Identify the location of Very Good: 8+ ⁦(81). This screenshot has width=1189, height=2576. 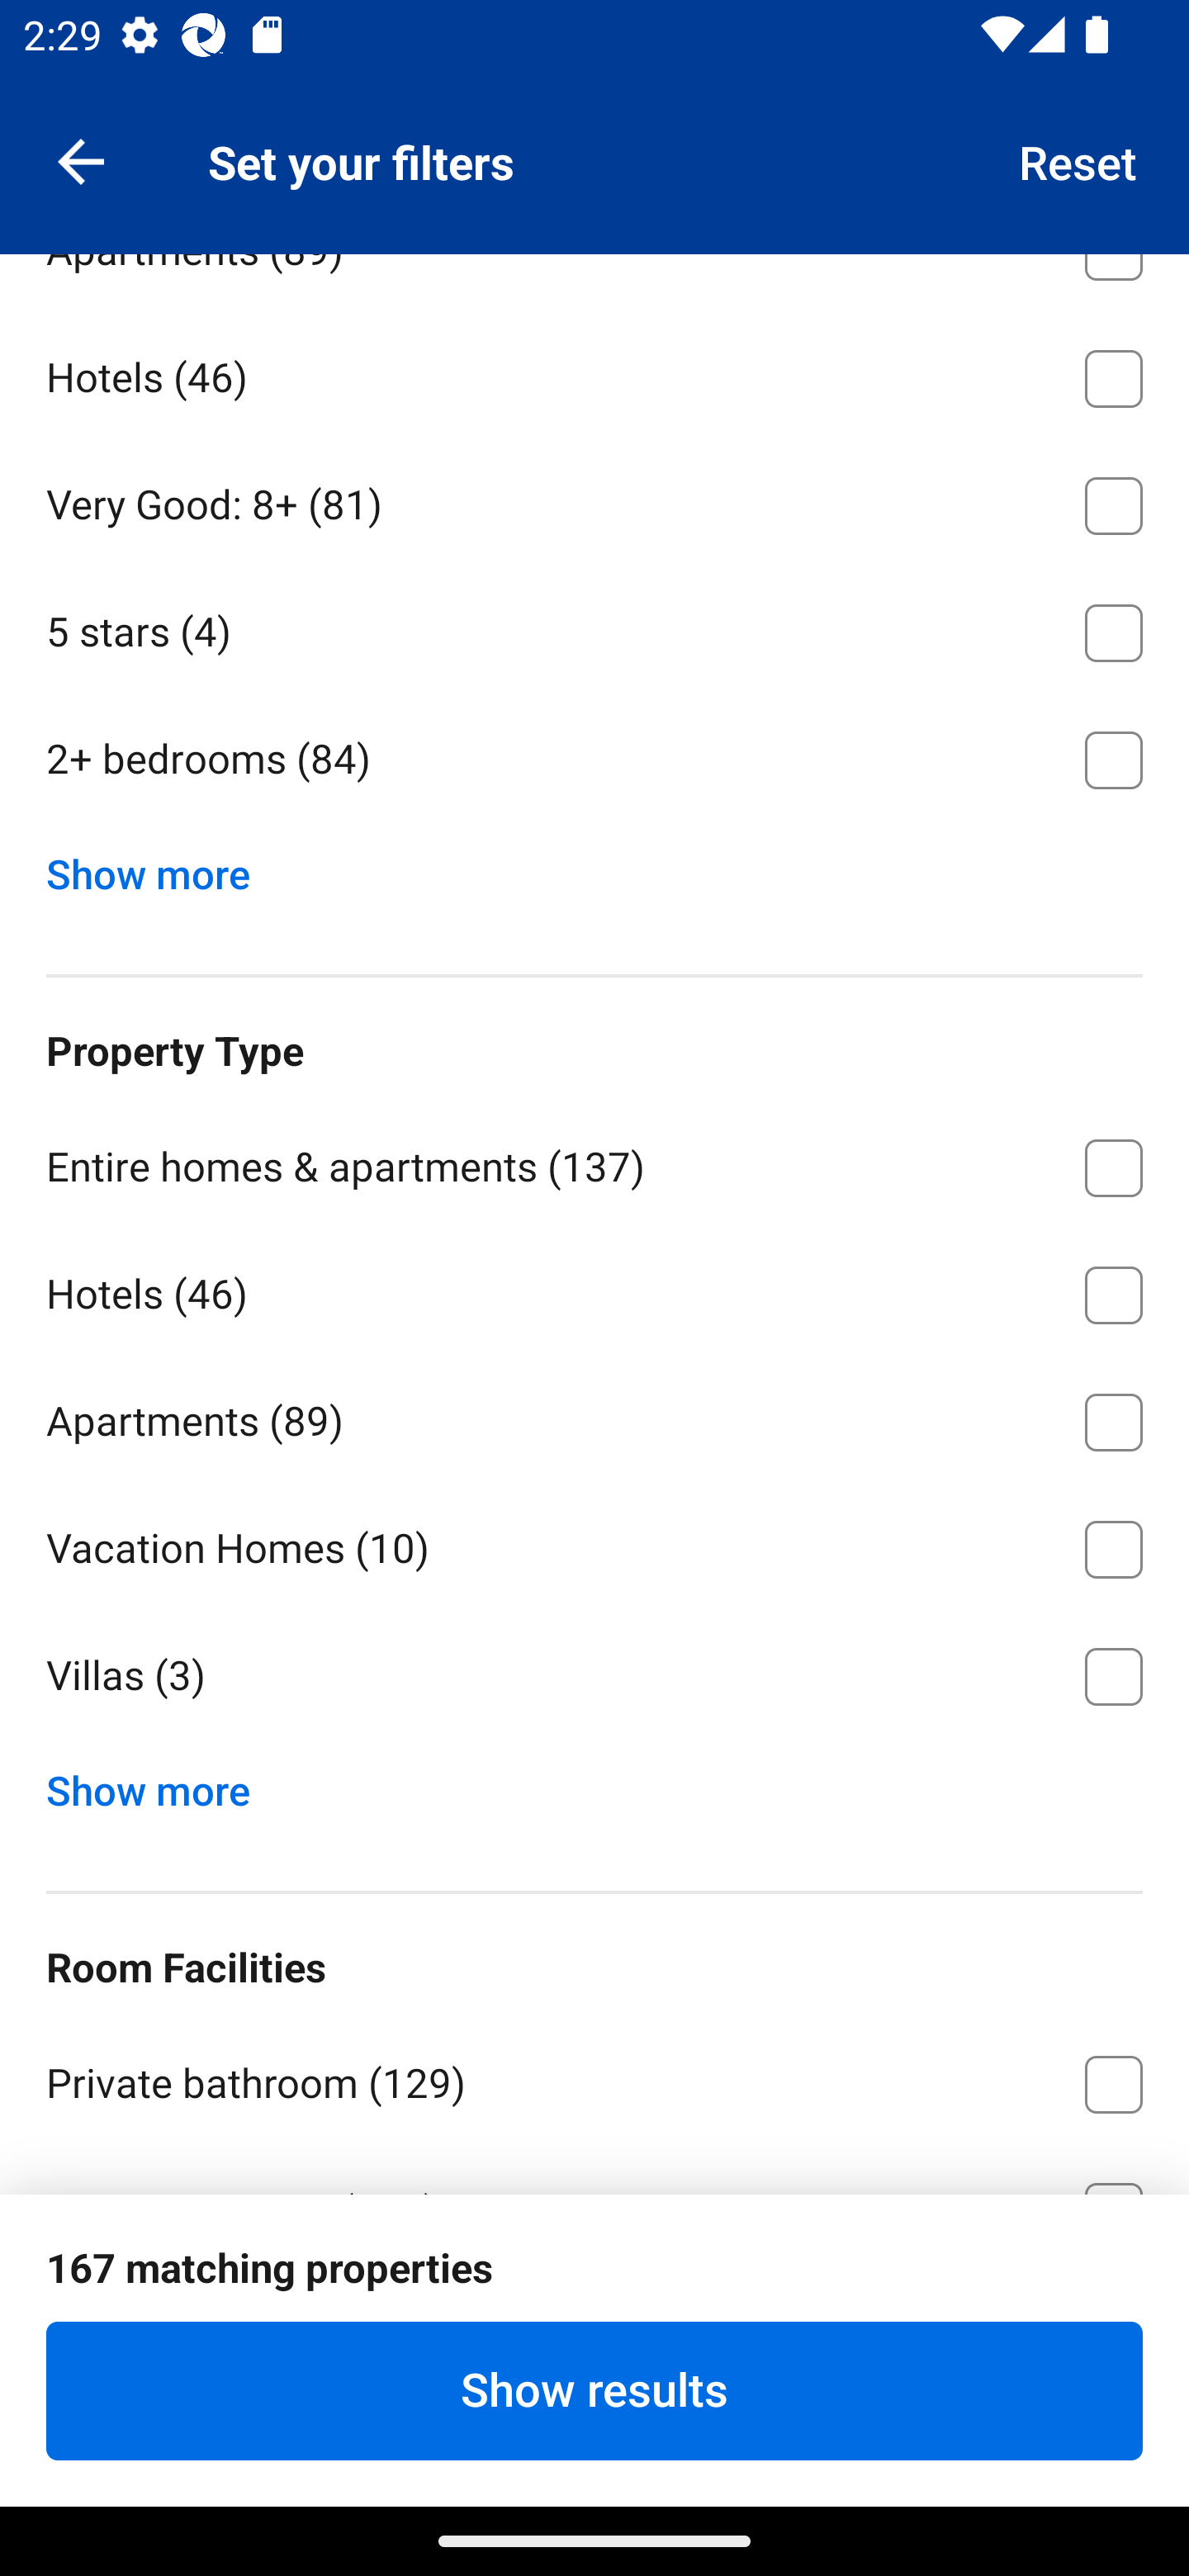
(594, 500).